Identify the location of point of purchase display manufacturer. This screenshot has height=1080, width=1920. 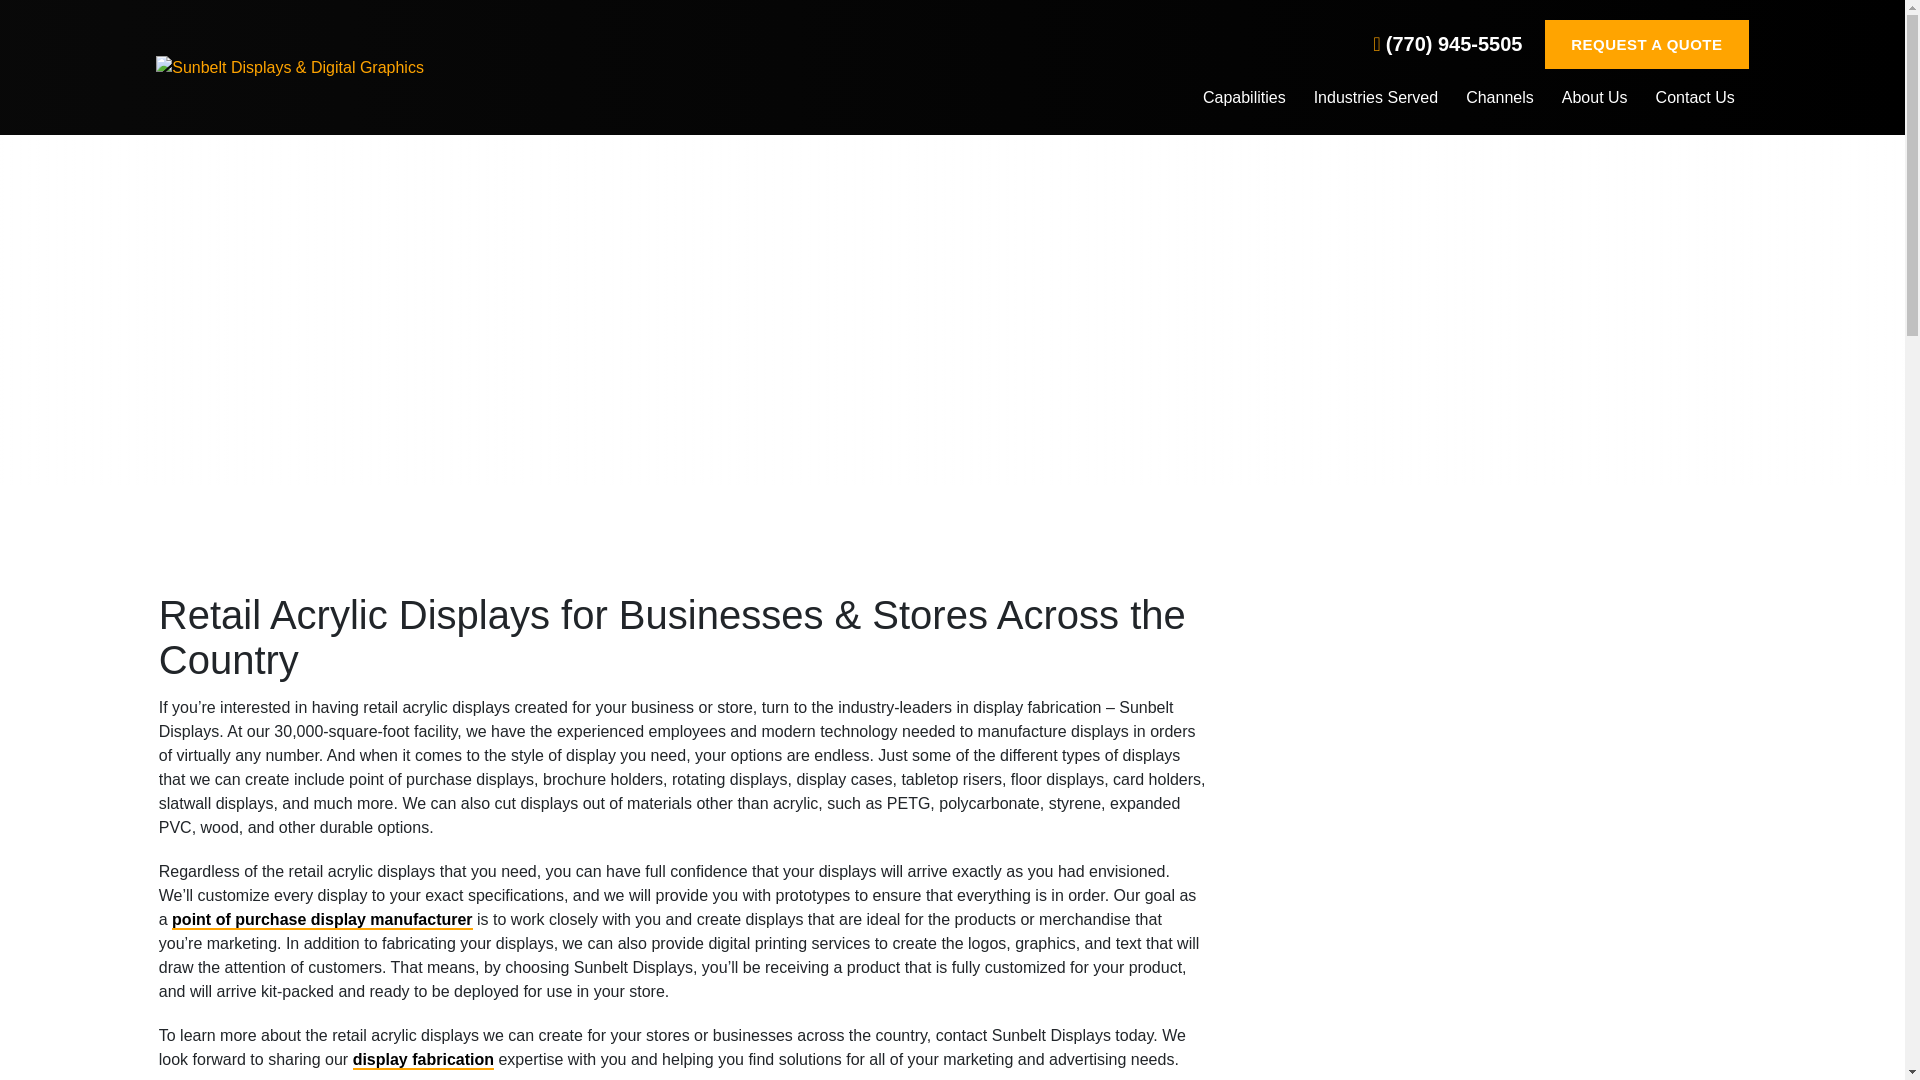
(322, 919).